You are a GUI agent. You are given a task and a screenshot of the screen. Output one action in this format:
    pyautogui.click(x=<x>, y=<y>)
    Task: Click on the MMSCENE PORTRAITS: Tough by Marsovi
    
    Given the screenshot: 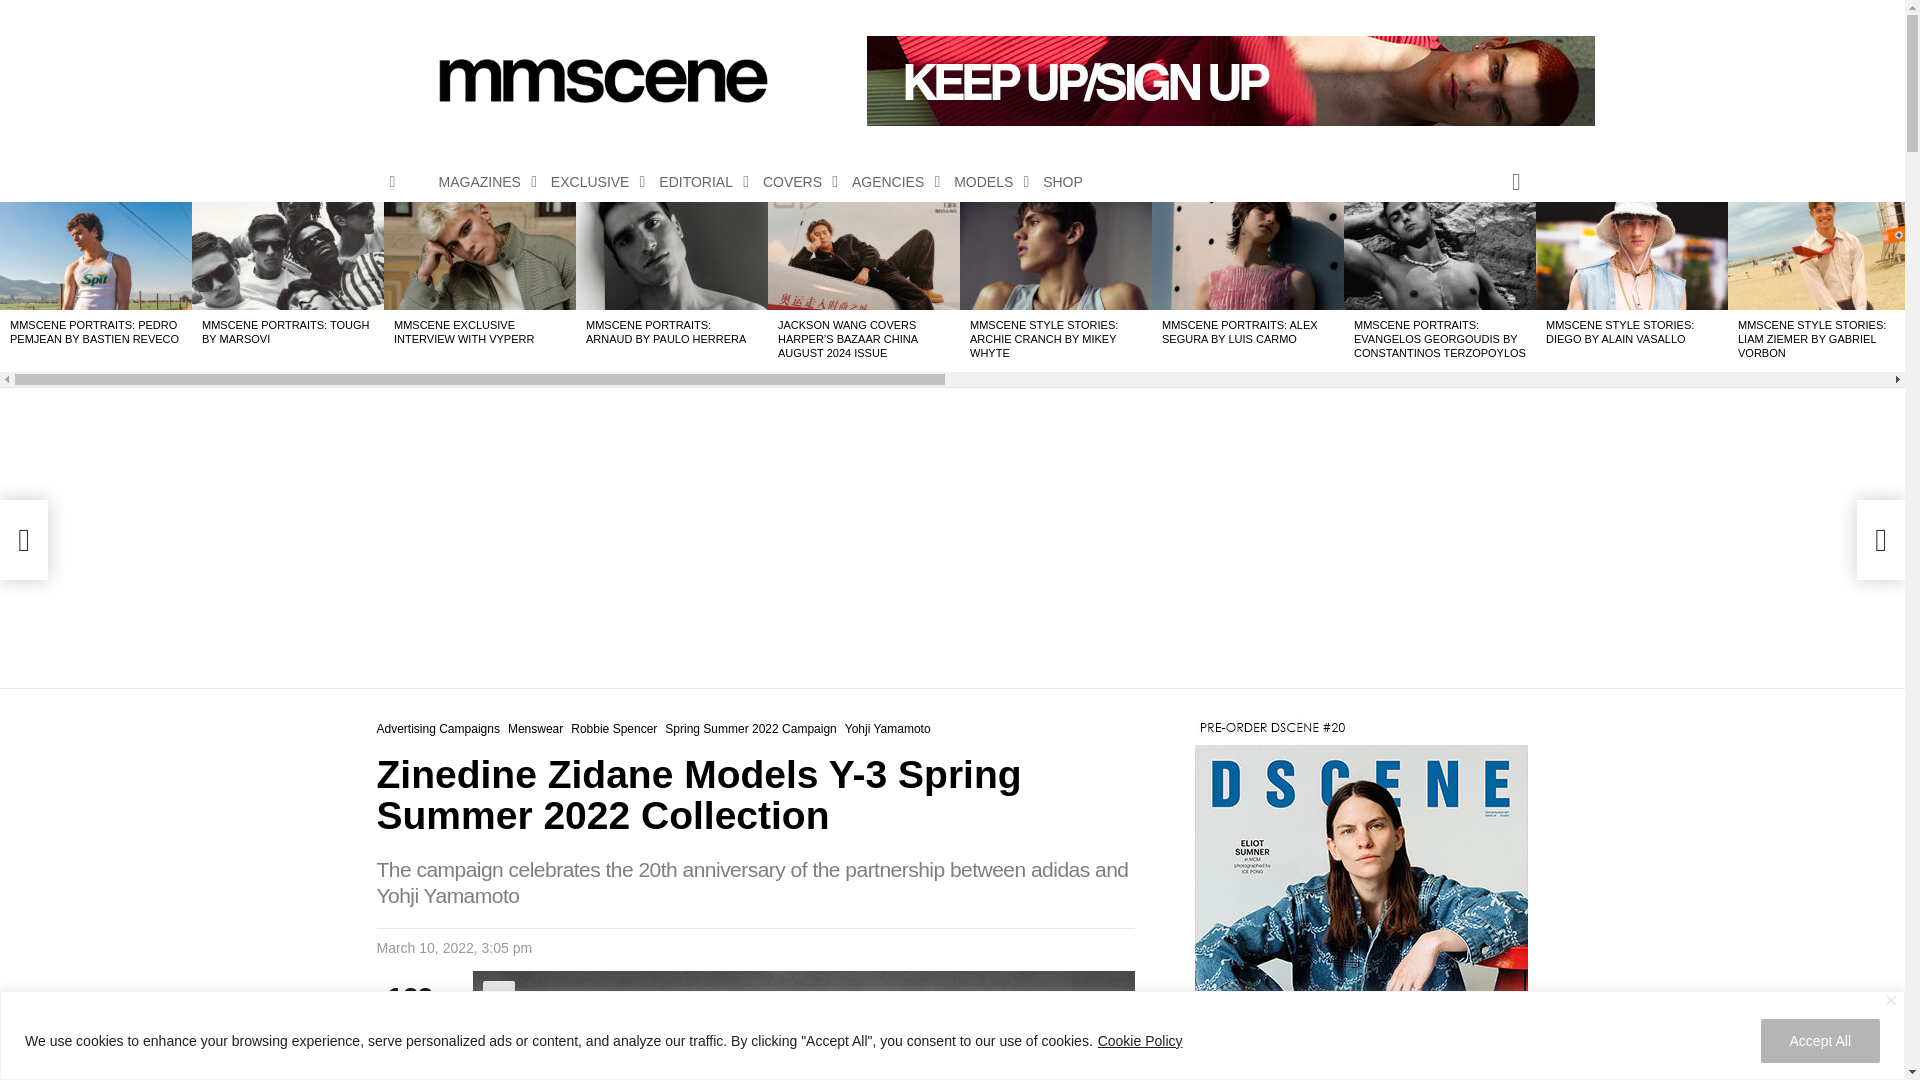 What is the action you would take?
    pyautogui.click(x=288, y=255)
    